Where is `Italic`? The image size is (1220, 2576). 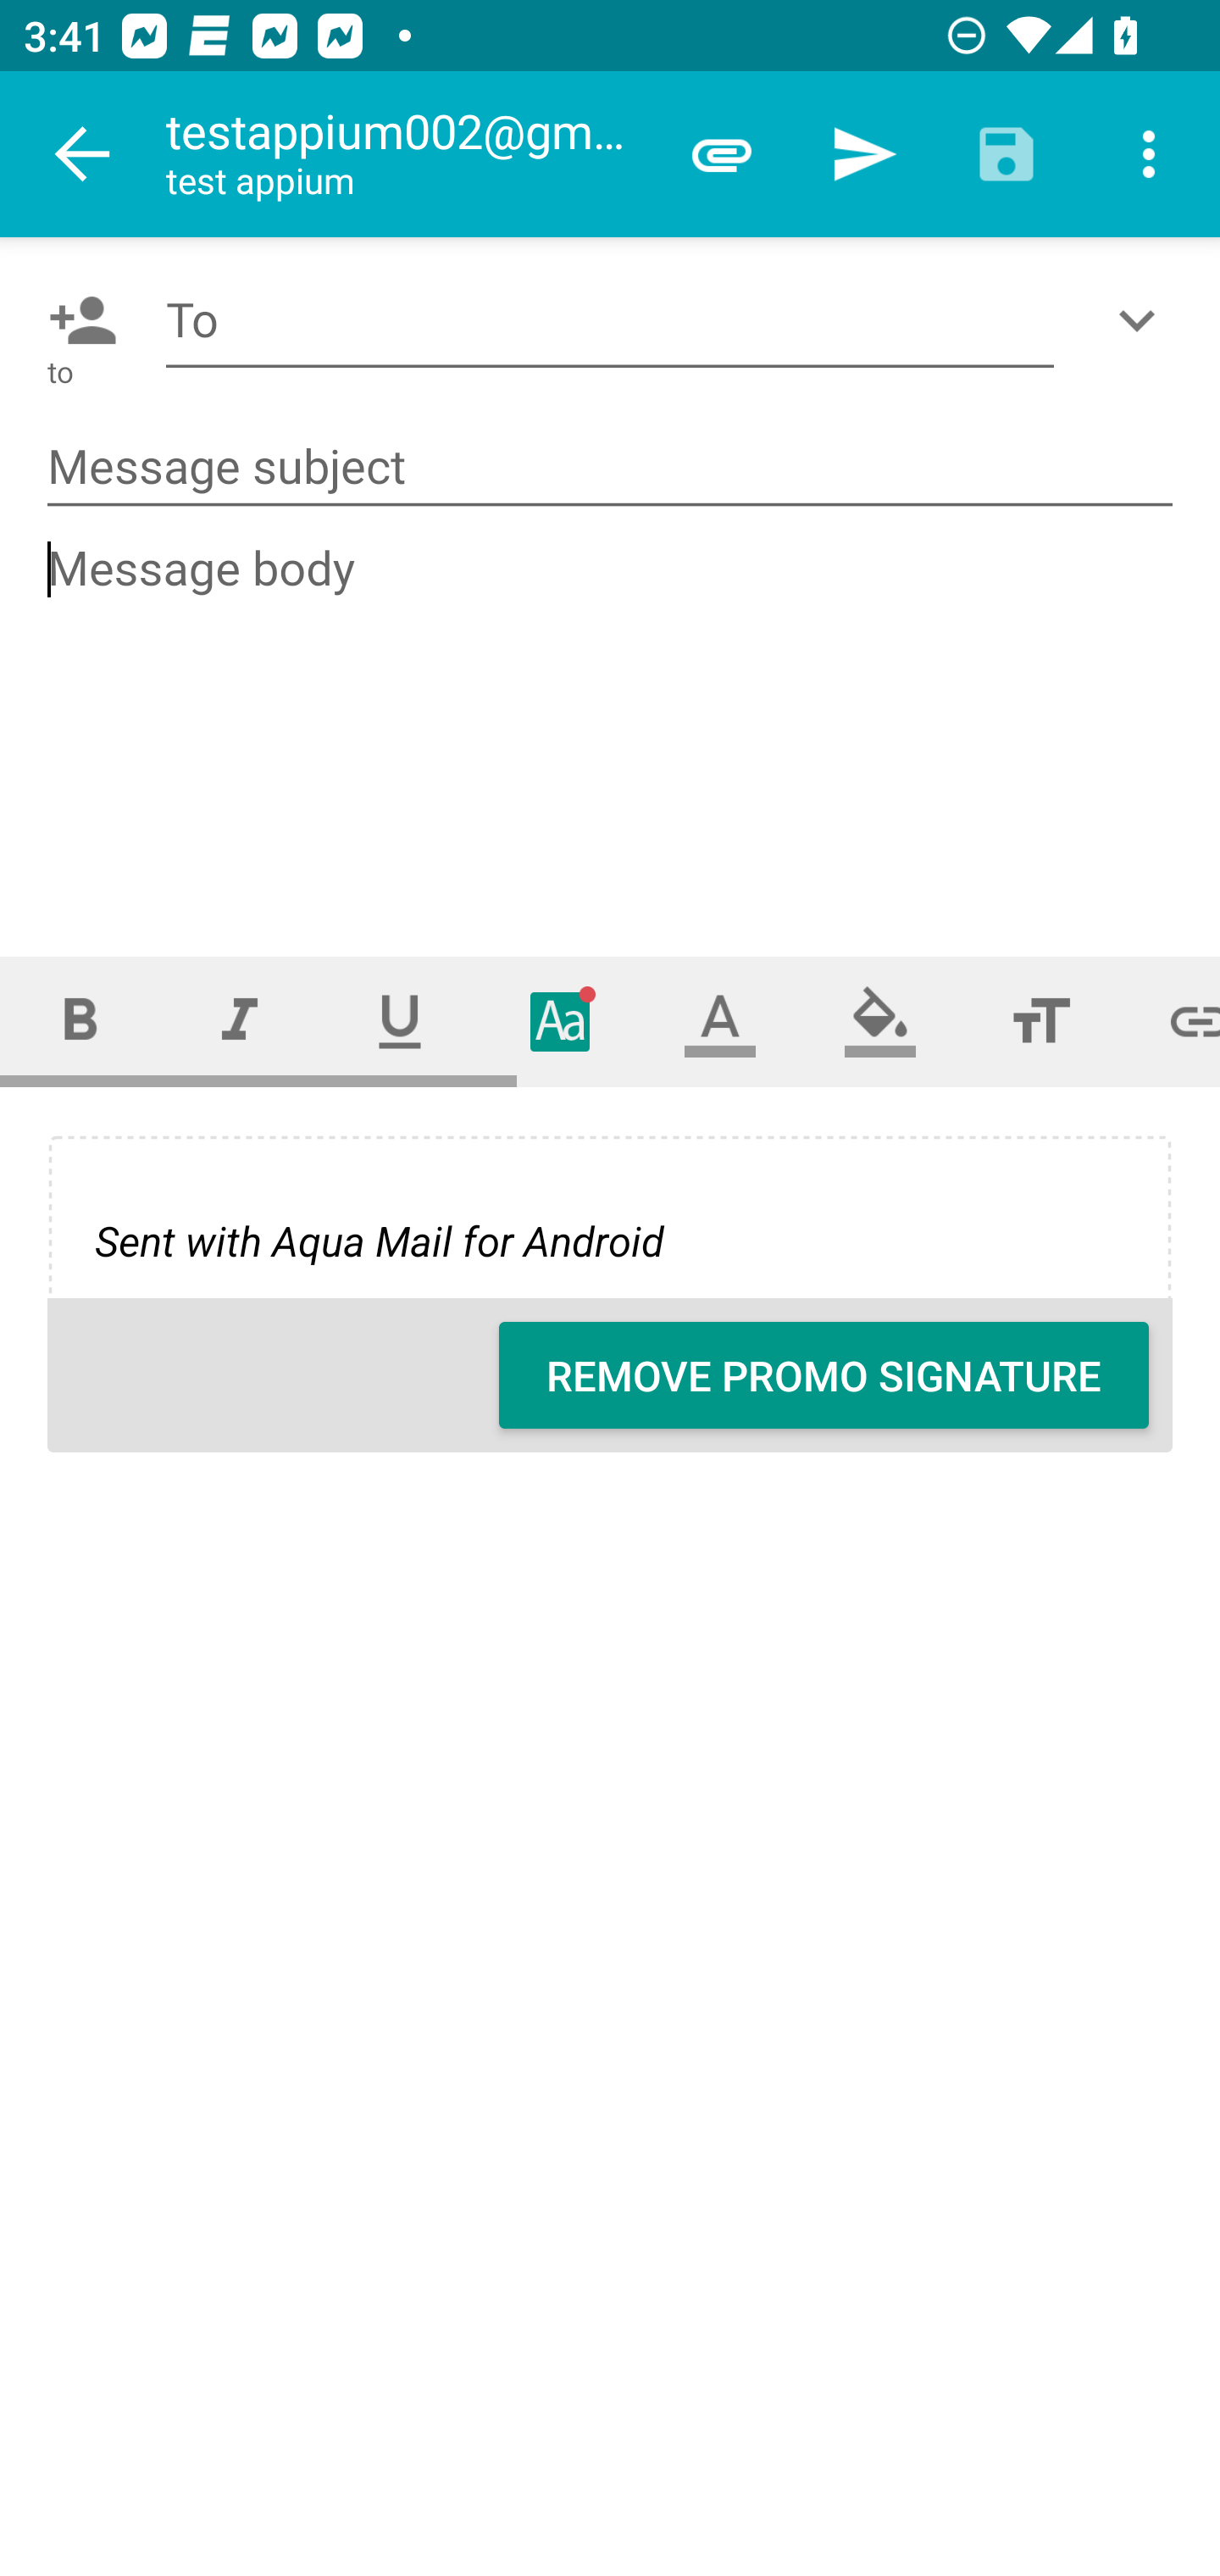 Italic is located at coordinates (239, 1020).